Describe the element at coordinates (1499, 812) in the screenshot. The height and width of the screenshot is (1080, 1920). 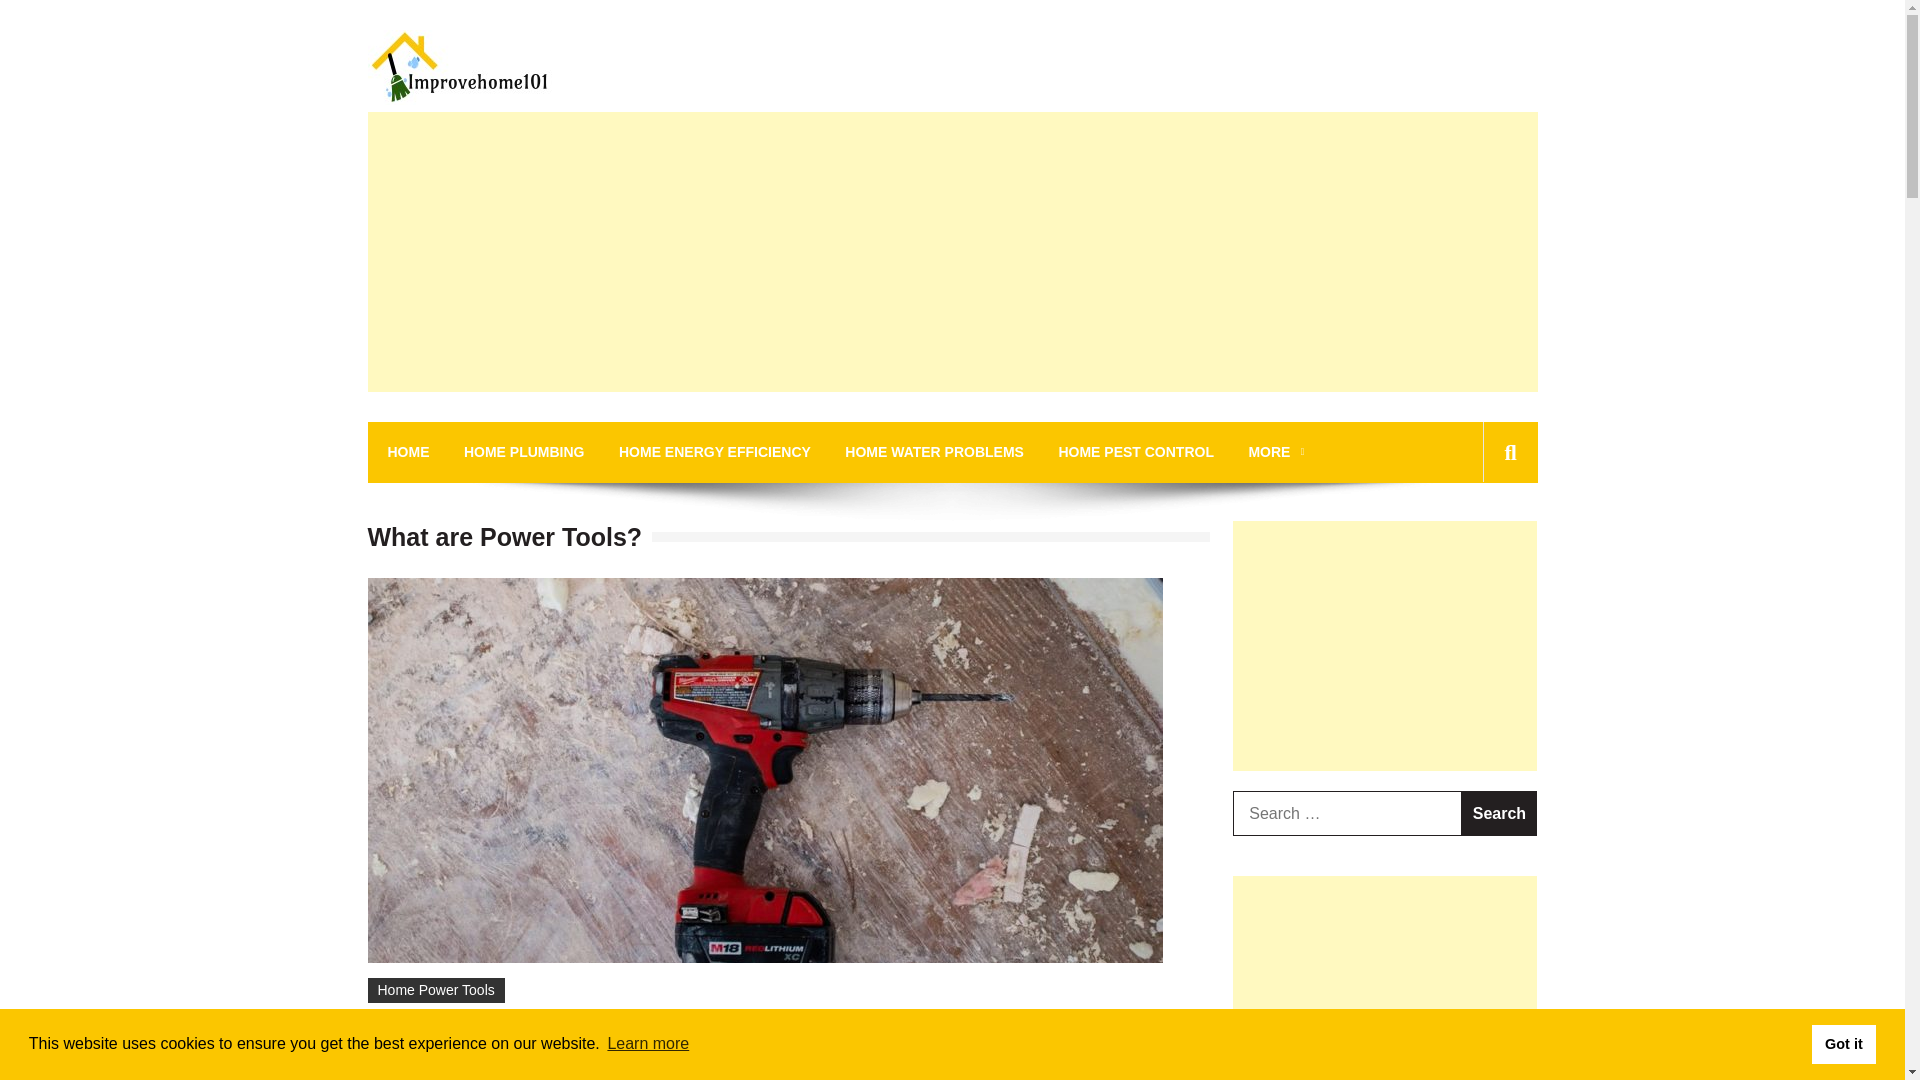
I see `Search` at that location.